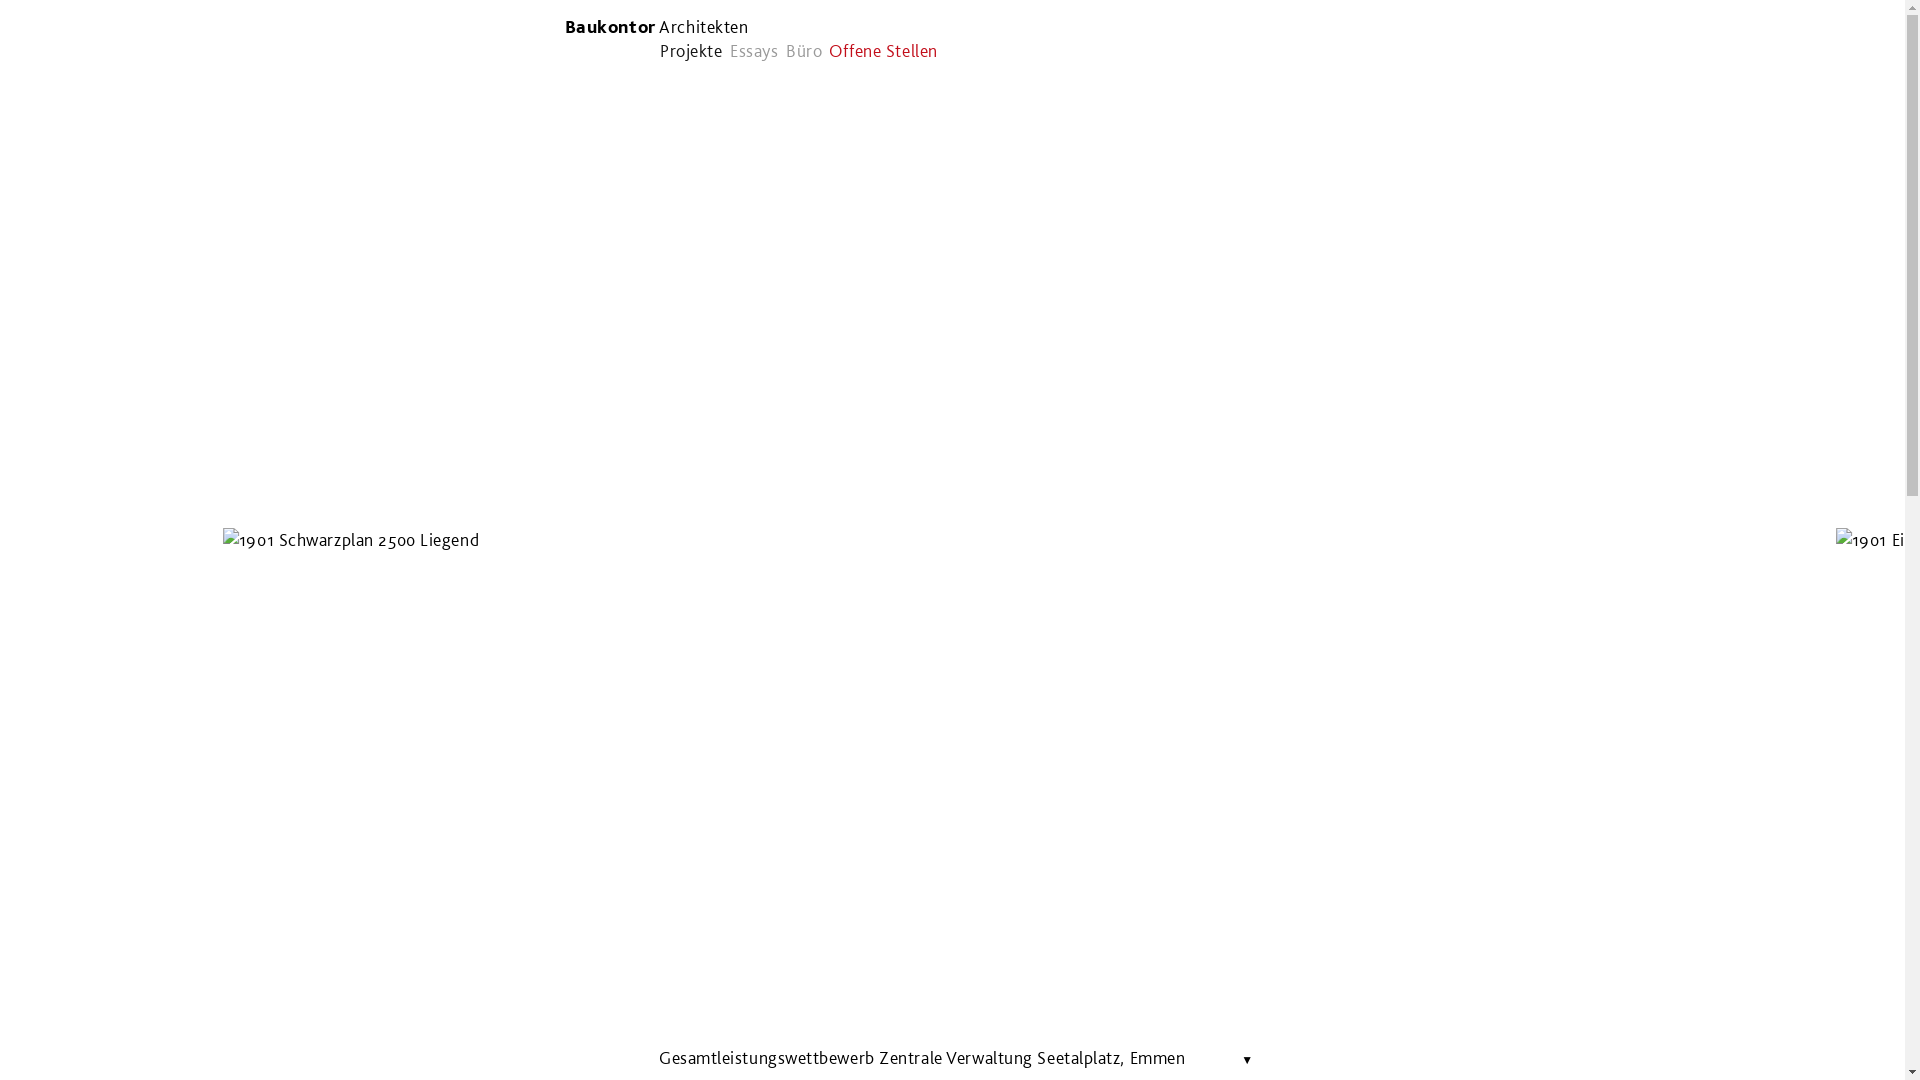 Image resolution: width=1920 pixels, height=1080 pixels. Describe the element at coordinates (657, 26) in the screenshot. I see `Baukontor Architekten` at that location.